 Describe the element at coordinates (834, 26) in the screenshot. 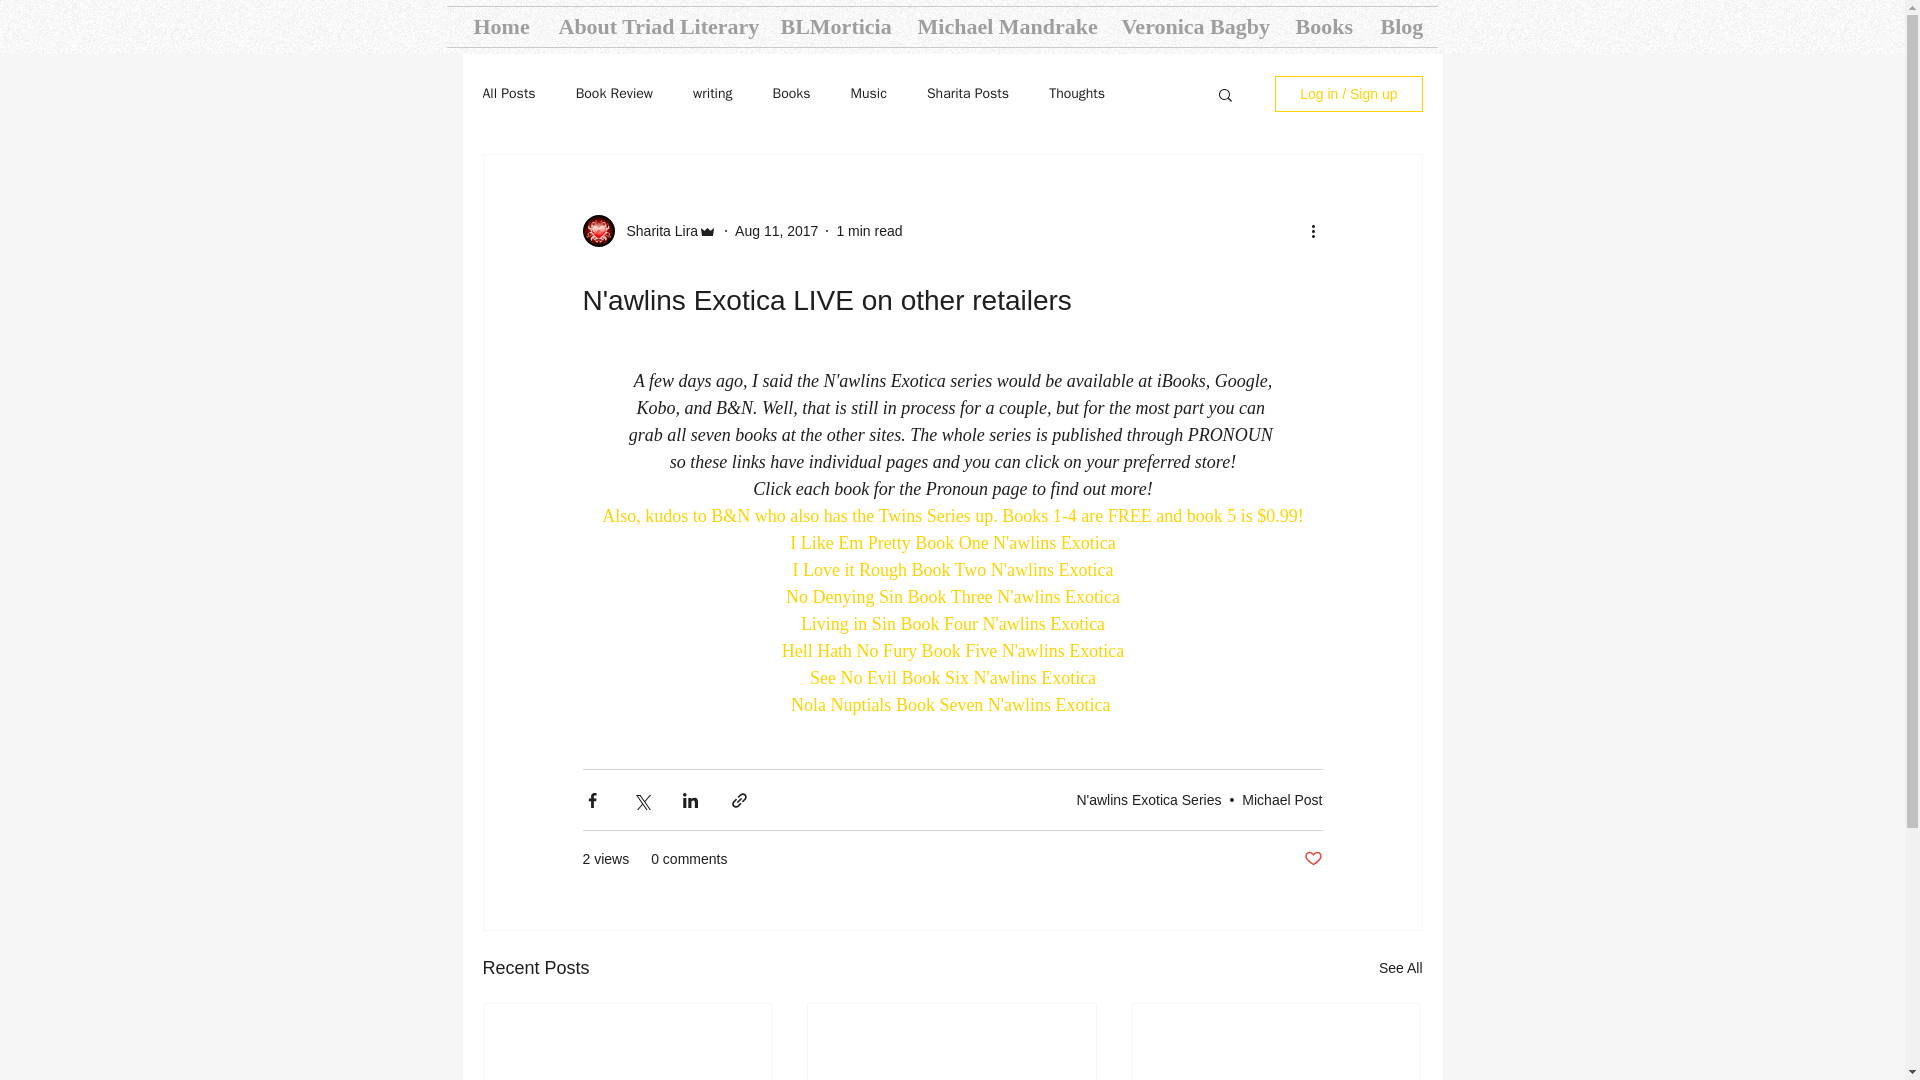

I see `BLMorticia` at that location.